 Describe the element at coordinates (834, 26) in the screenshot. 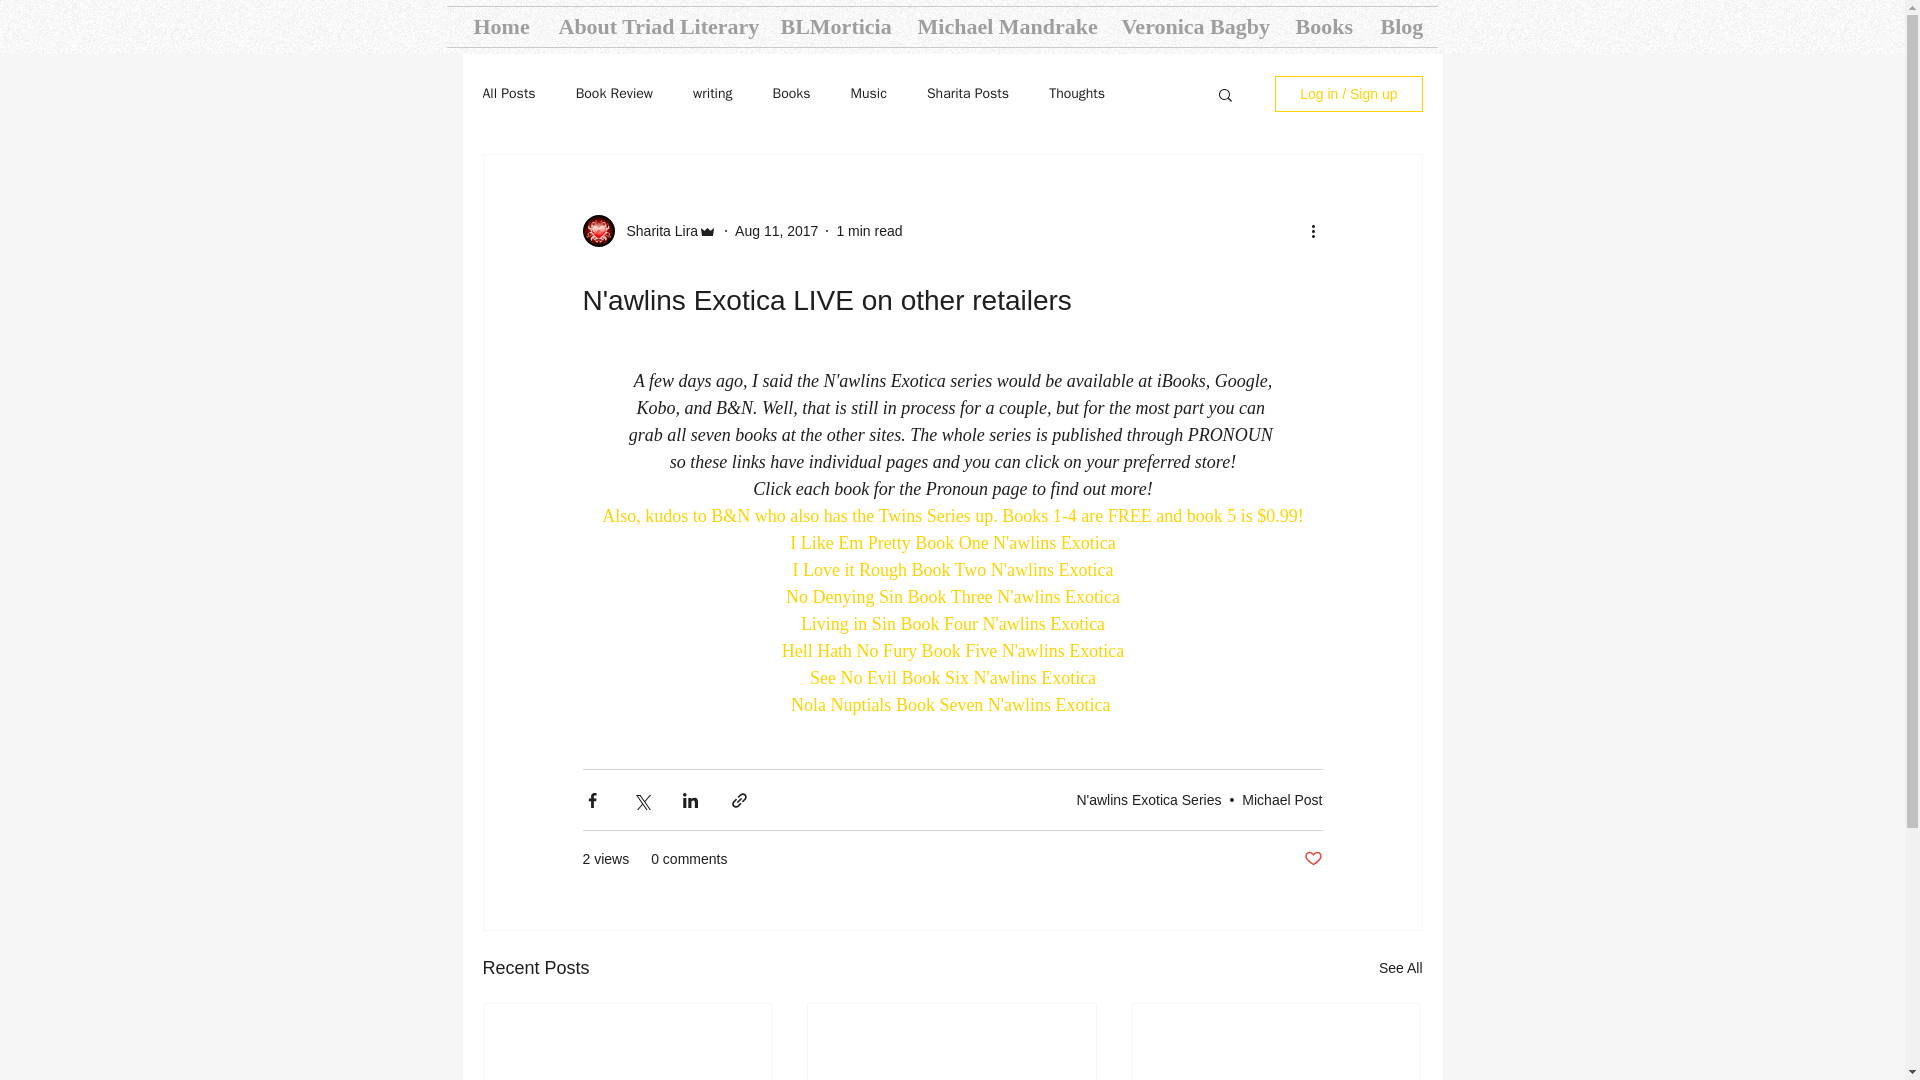

I see `BLMorticia` at that location.